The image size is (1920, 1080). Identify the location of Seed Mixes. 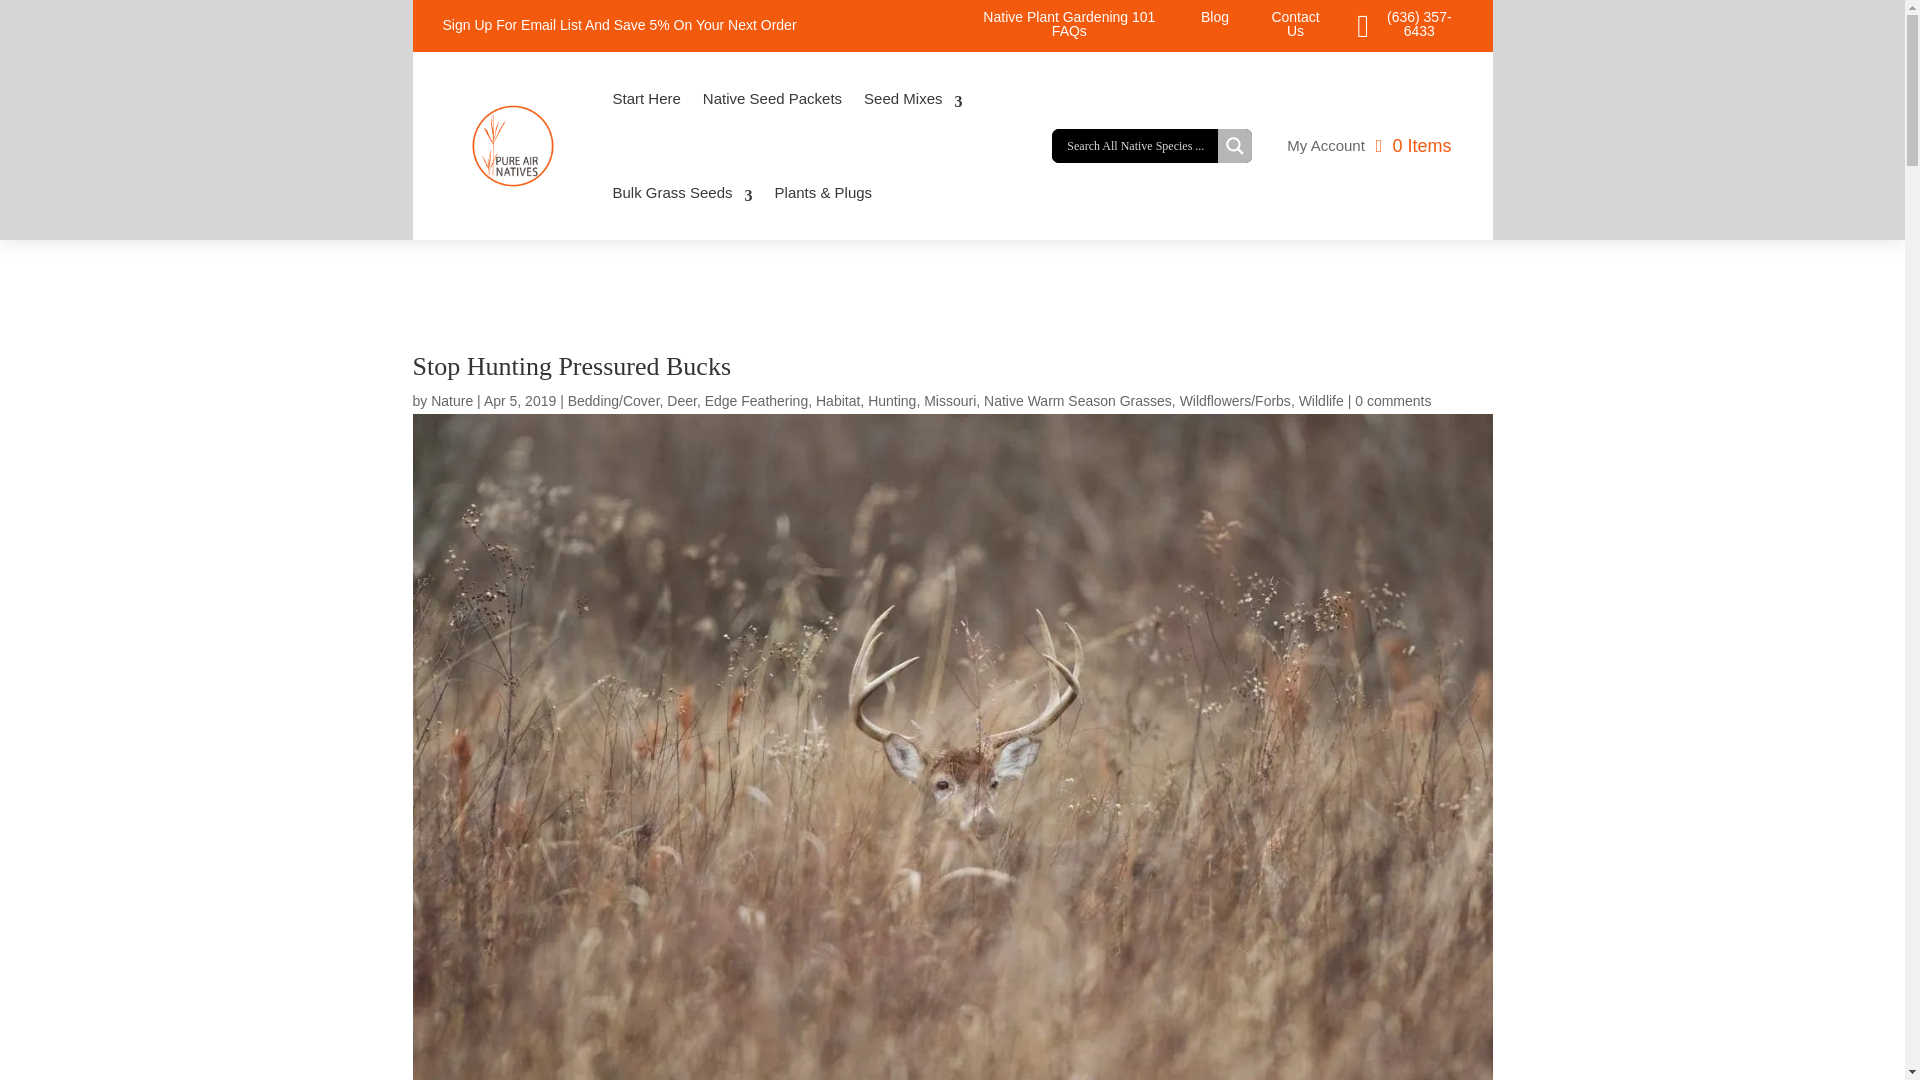
(912, 108).